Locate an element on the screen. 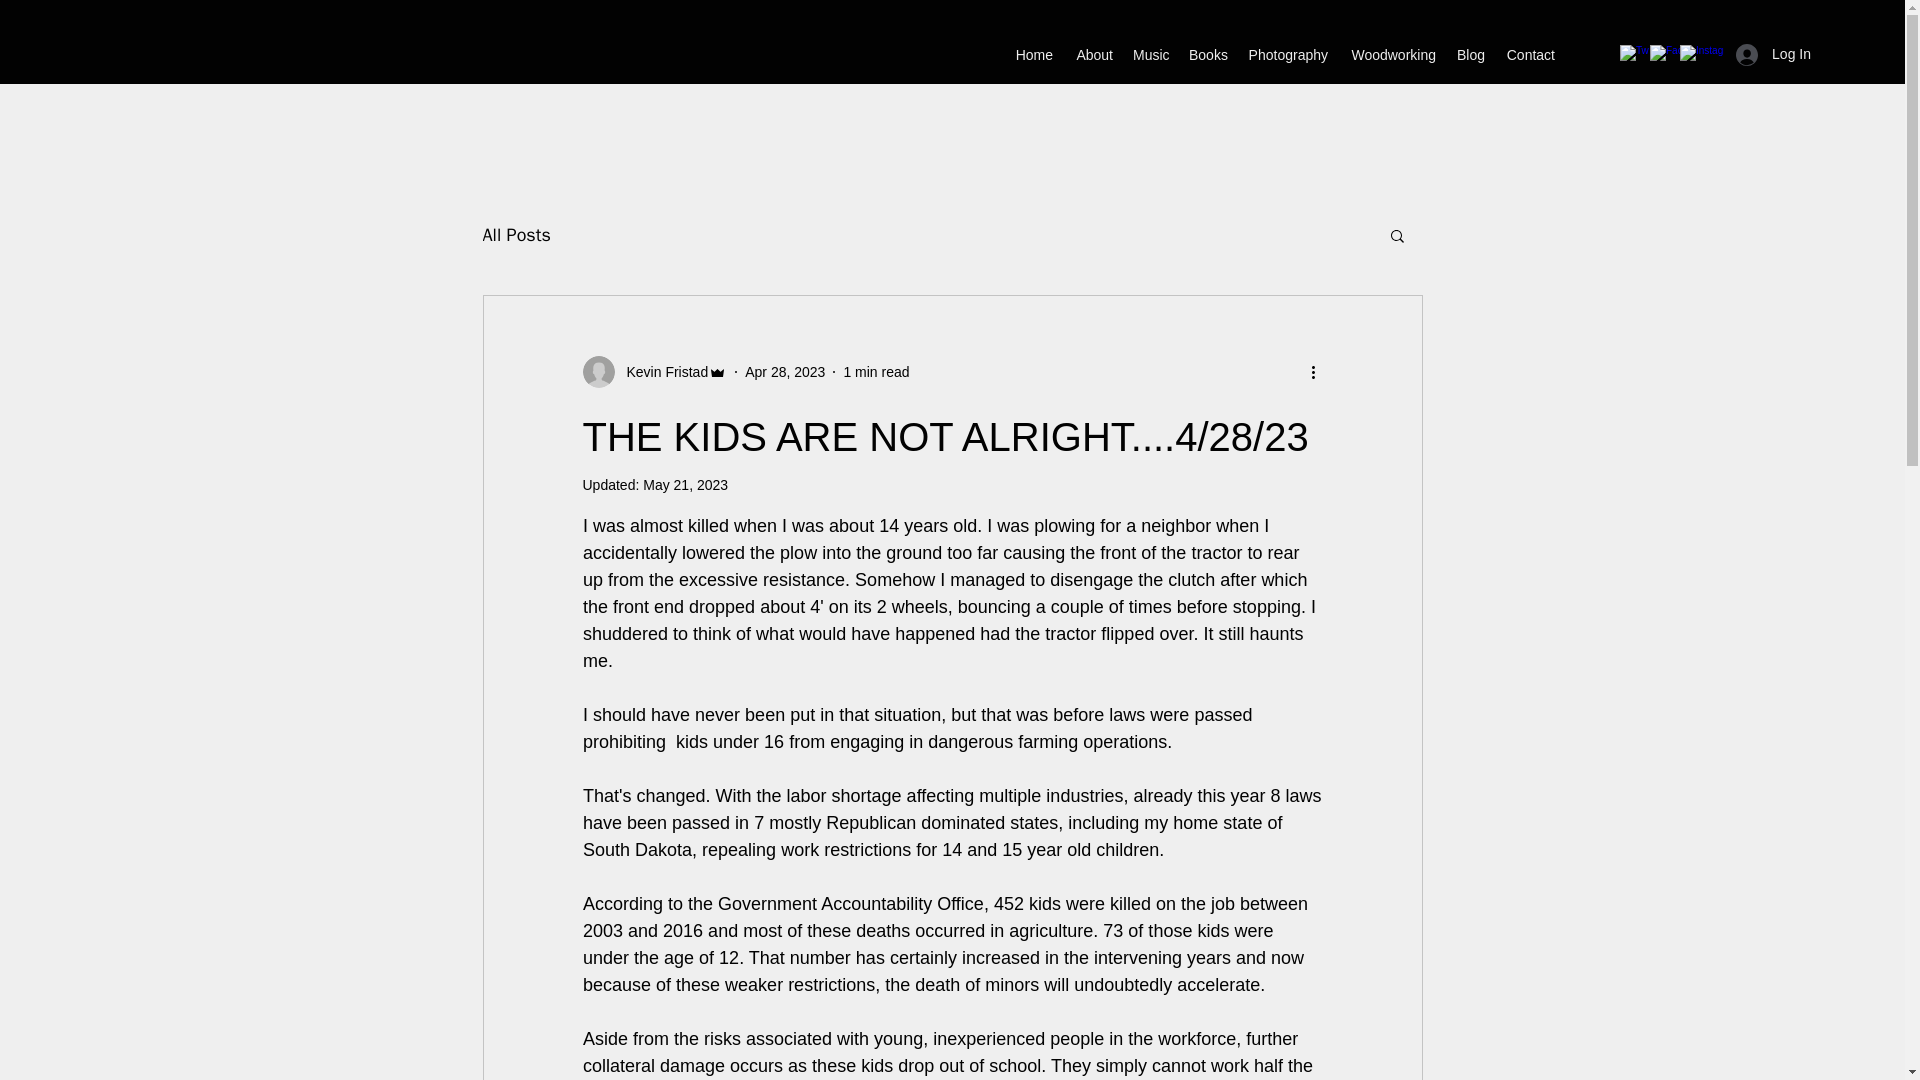 The width and height of the screenshot is (1920, 1080). Apr 28, 2023 is located at coordinates (784, 372).